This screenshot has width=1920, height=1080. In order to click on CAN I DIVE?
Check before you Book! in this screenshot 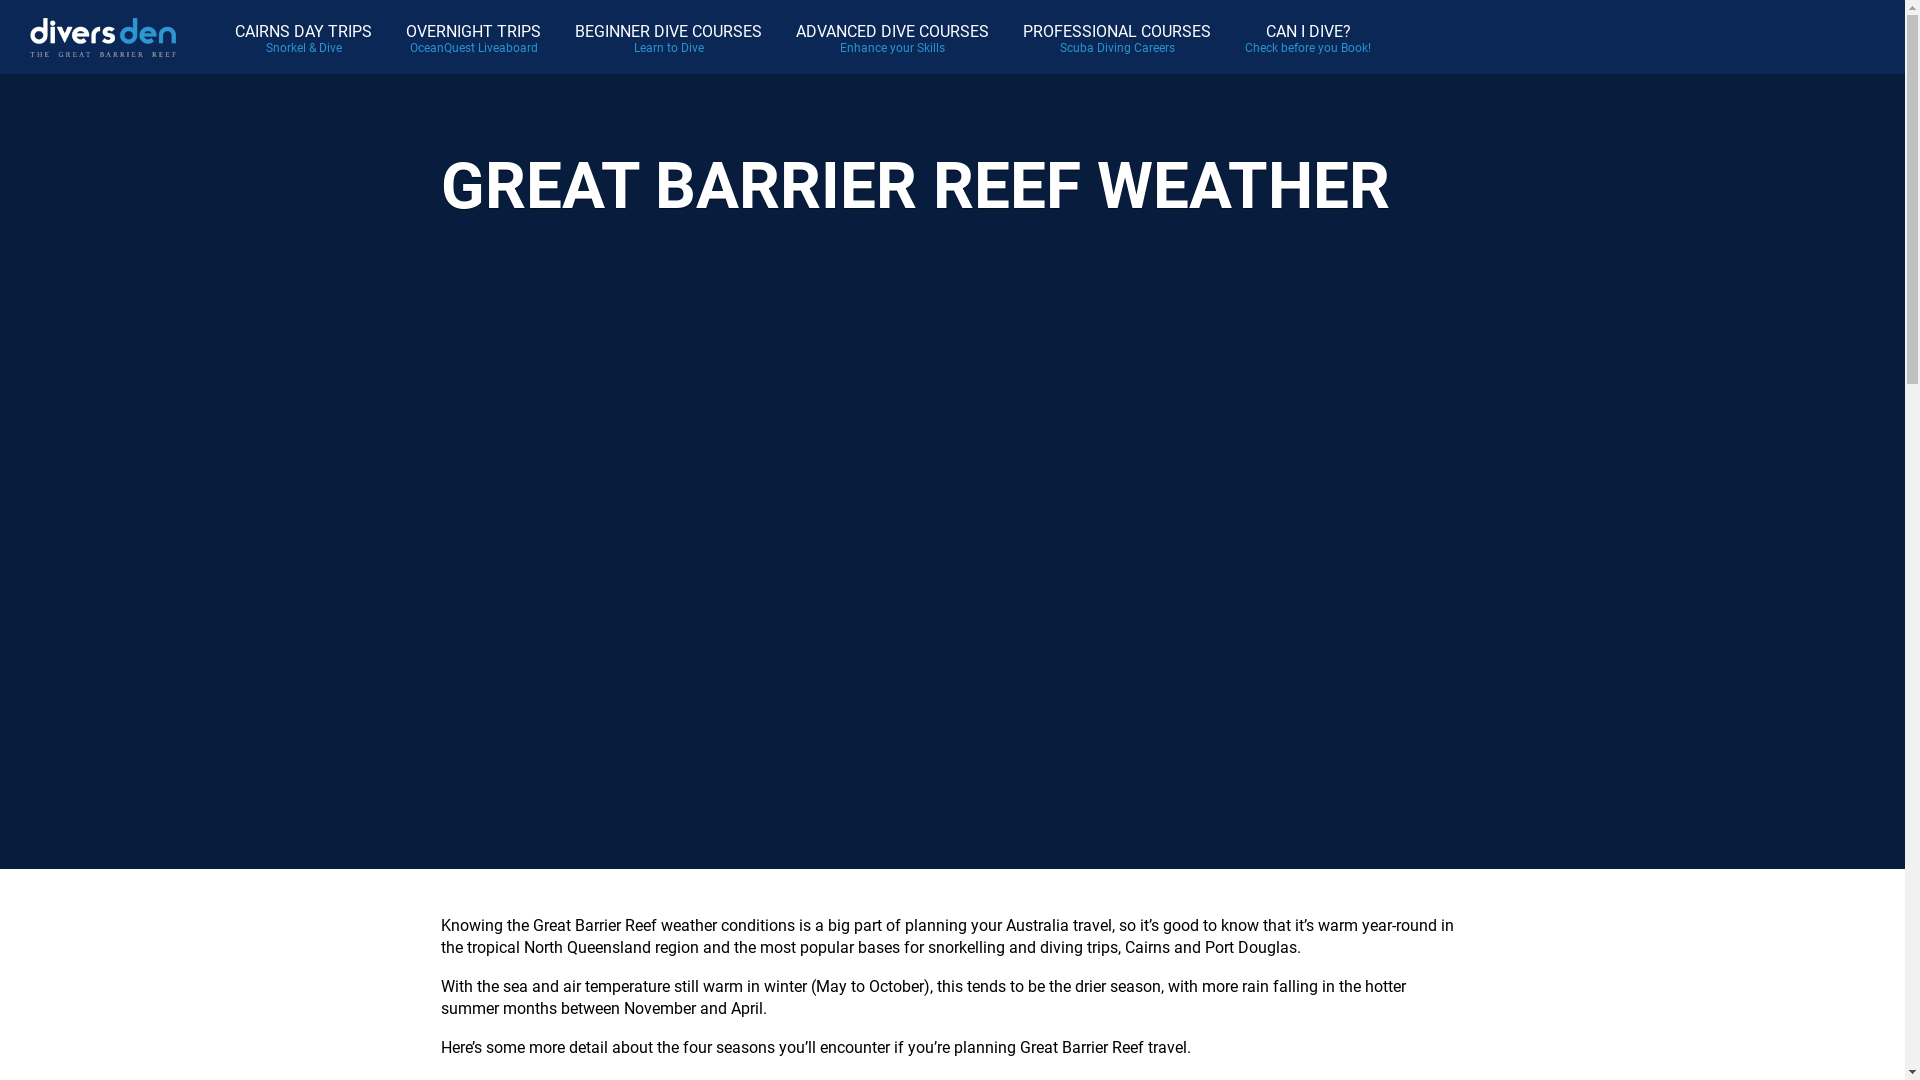, I will do `click(1308, 38)`.